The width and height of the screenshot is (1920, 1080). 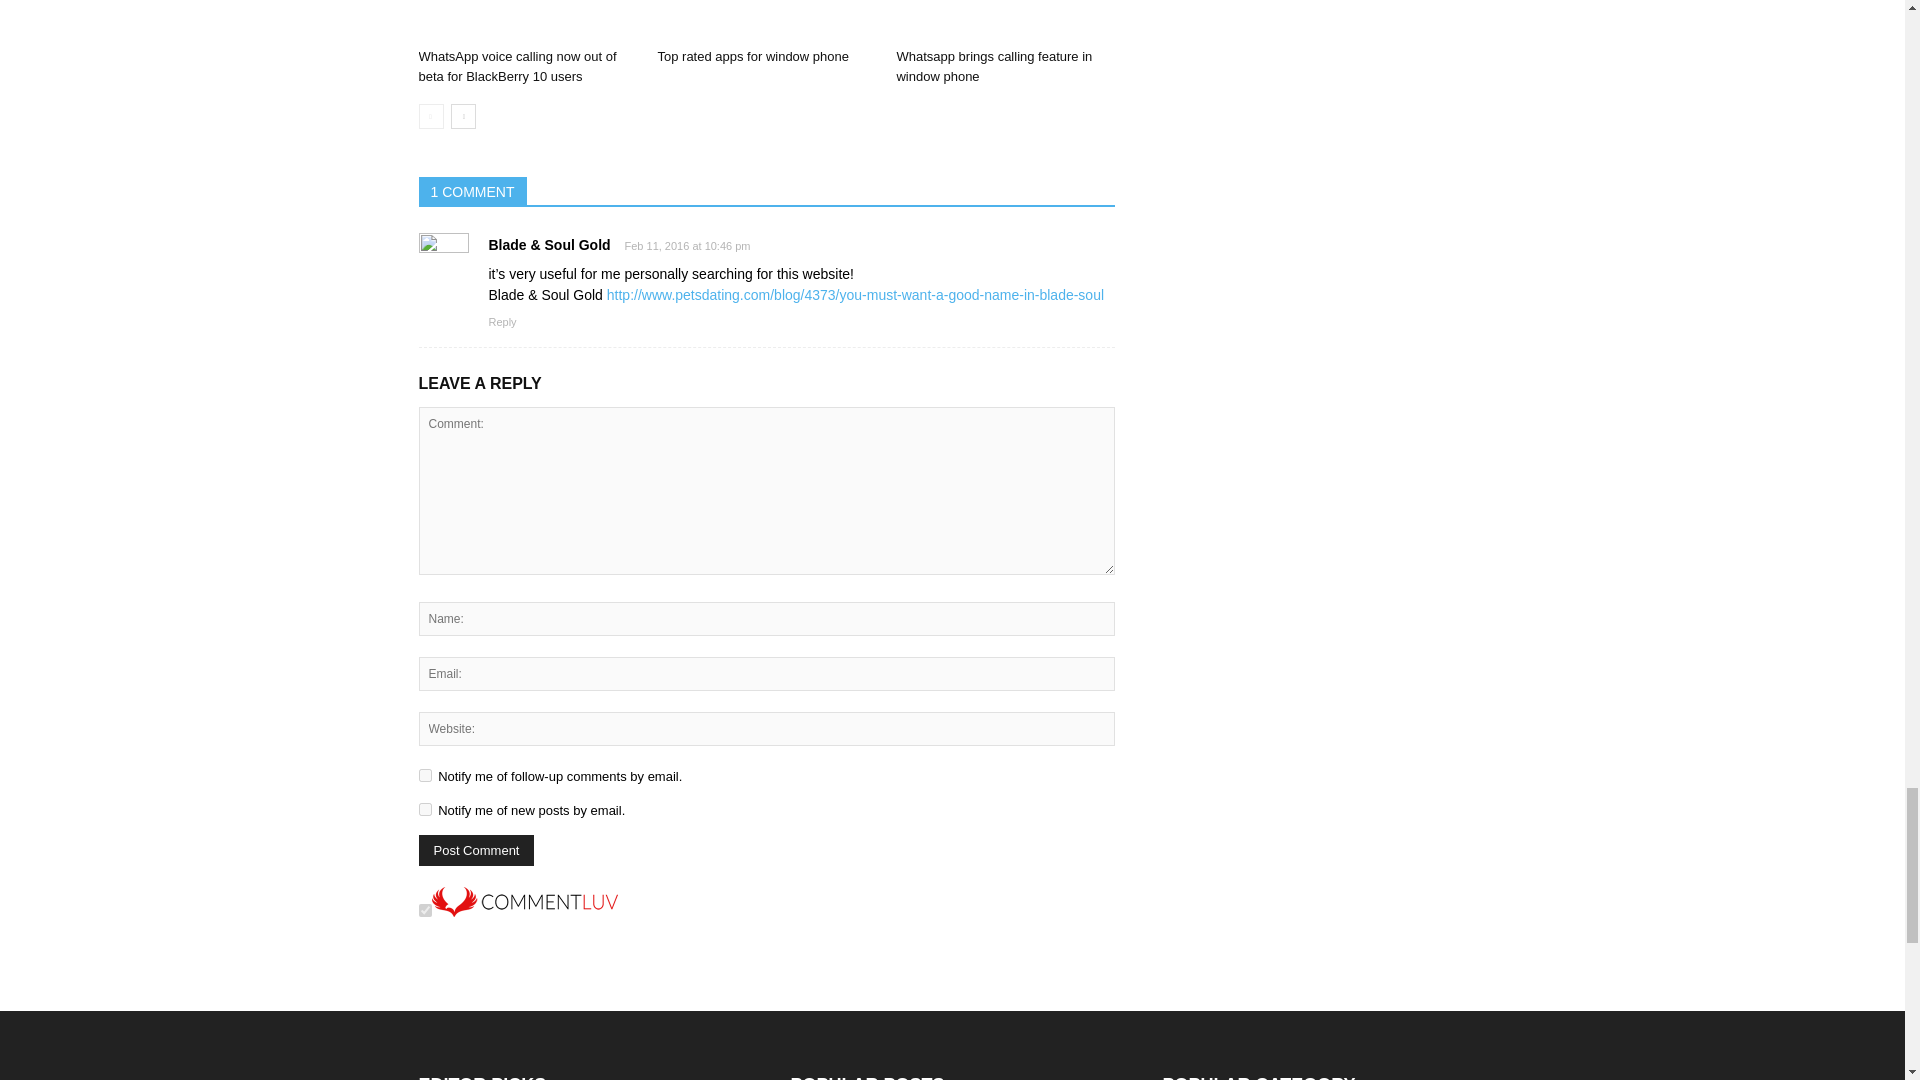 What do you see at coordinates (424, 774) in the screenshot?
I see `subscribe` at bounding box center [424, 774].